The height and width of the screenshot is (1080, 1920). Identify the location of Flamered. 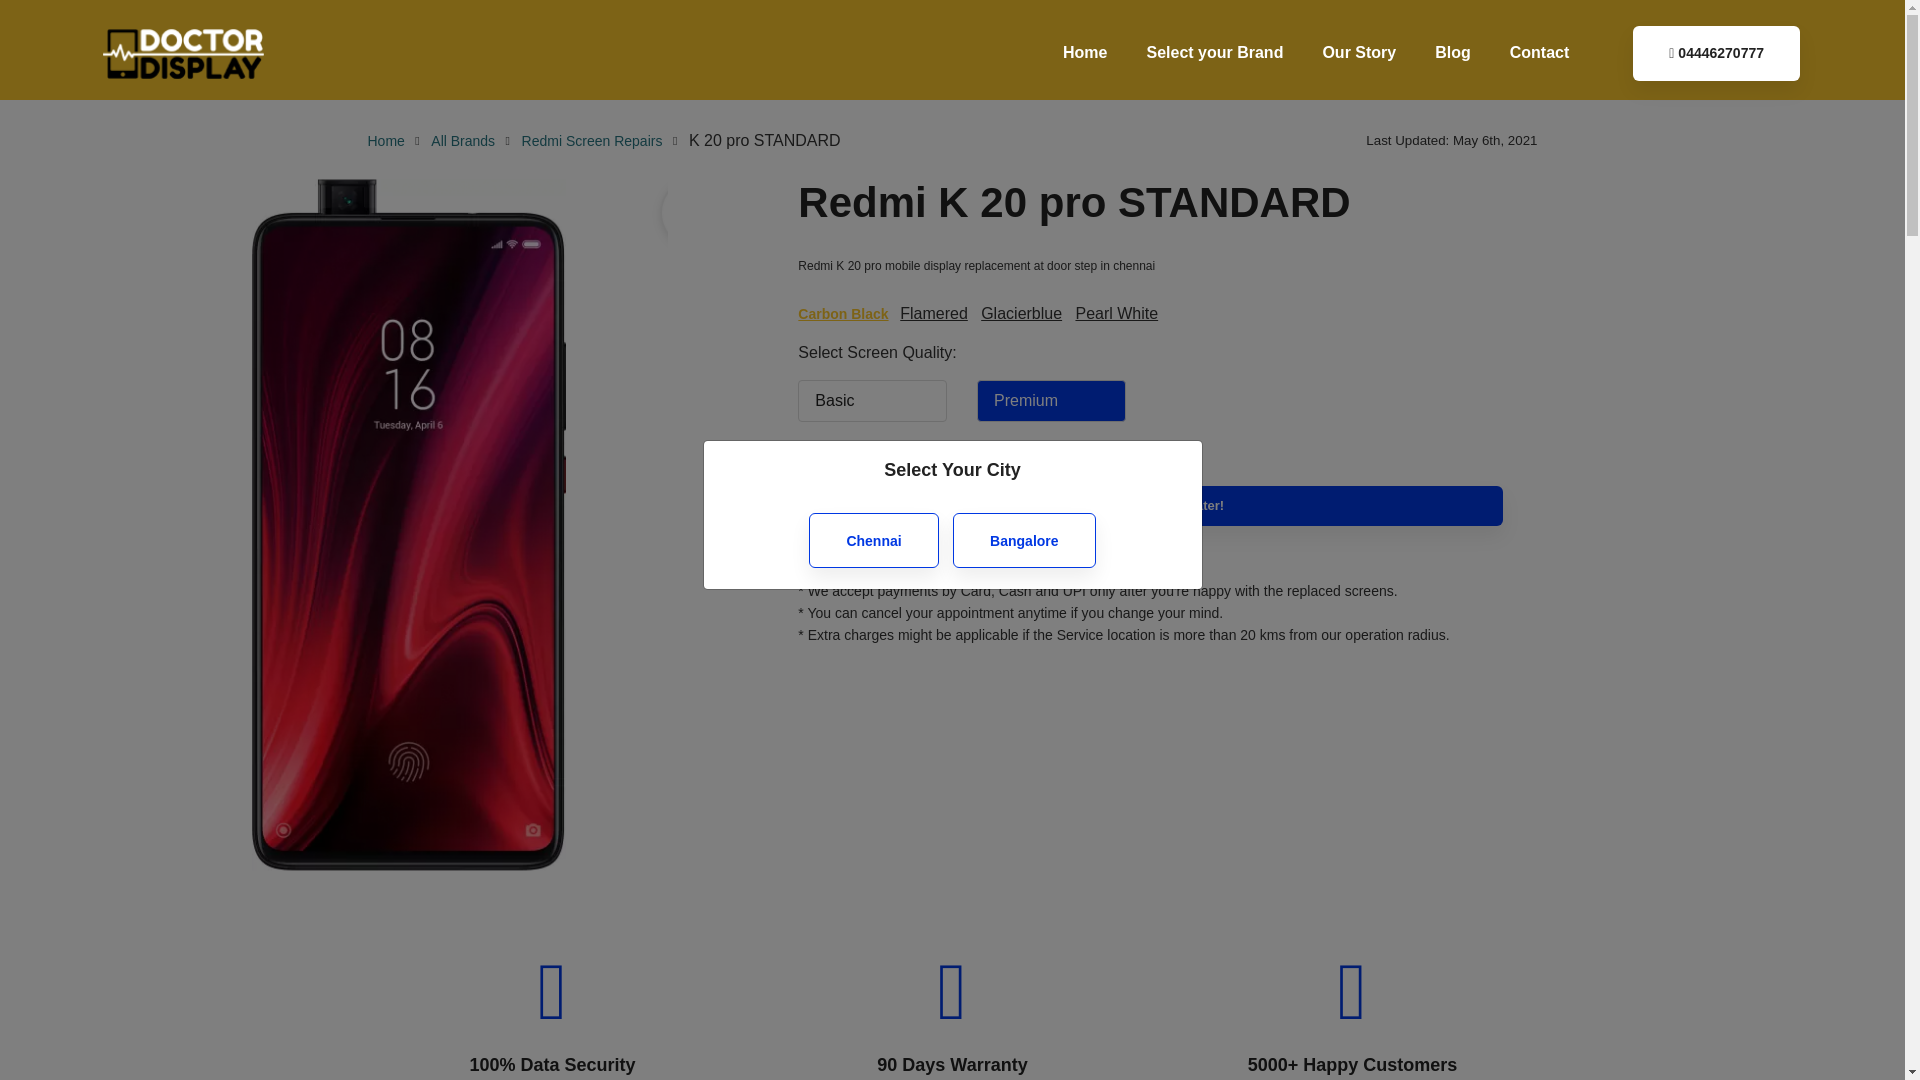
(934, 322).